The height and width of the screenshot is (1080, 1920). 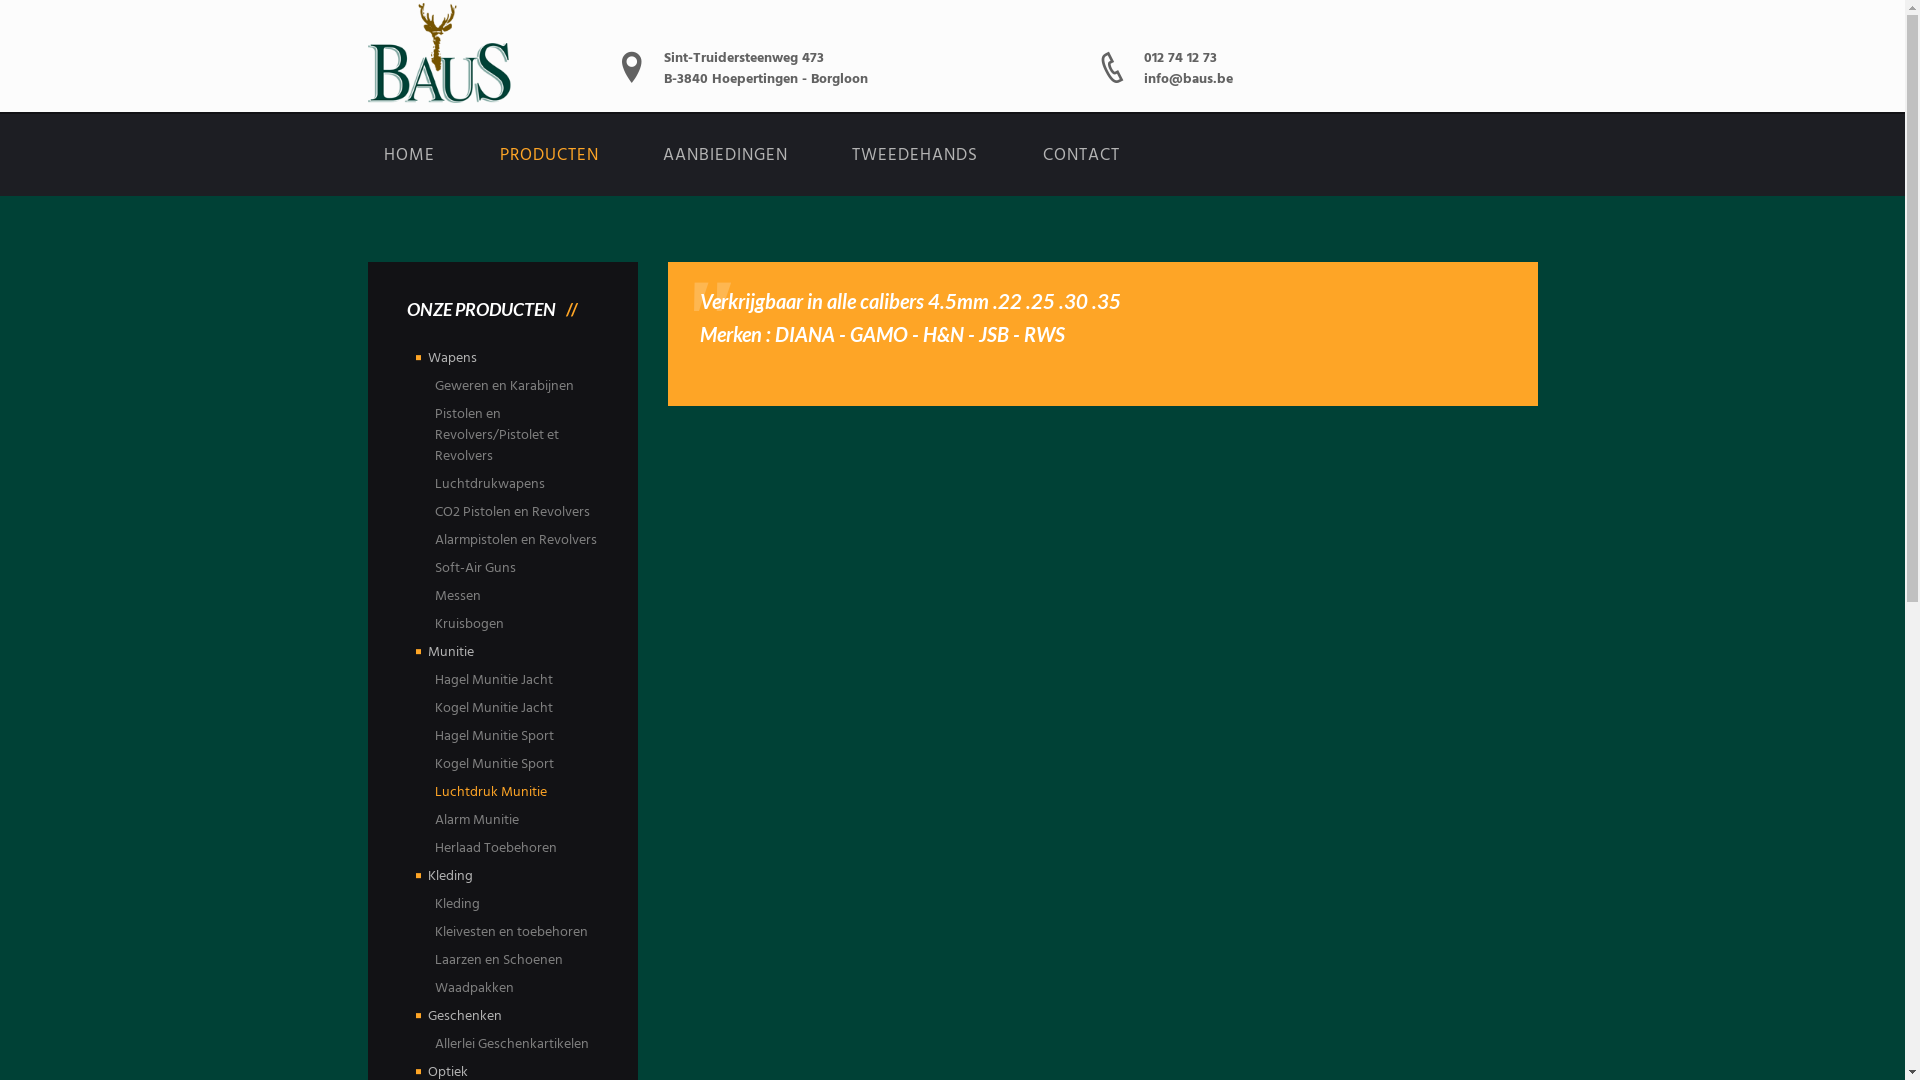 I want to click on Wapens, so click(x=452, y=358).